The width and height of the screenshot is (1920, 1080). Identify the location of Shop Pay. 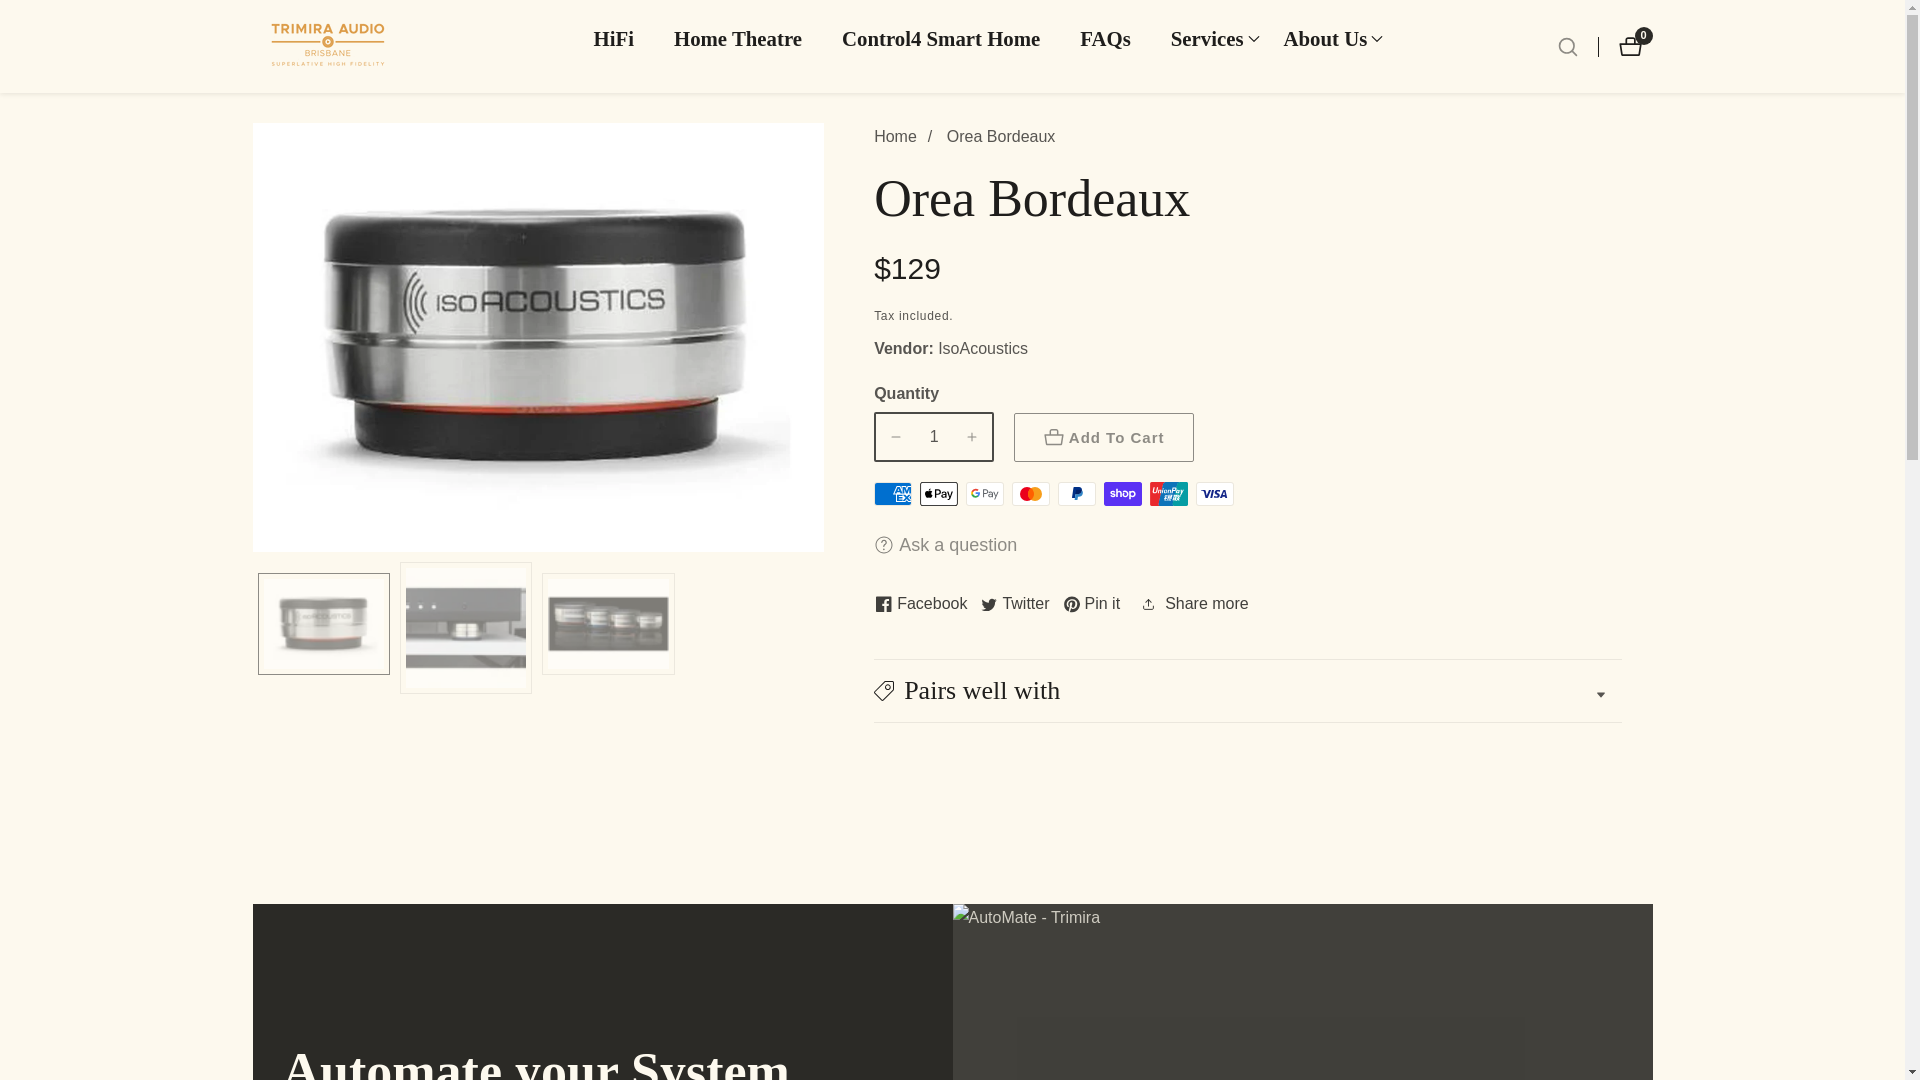
(938, 494).